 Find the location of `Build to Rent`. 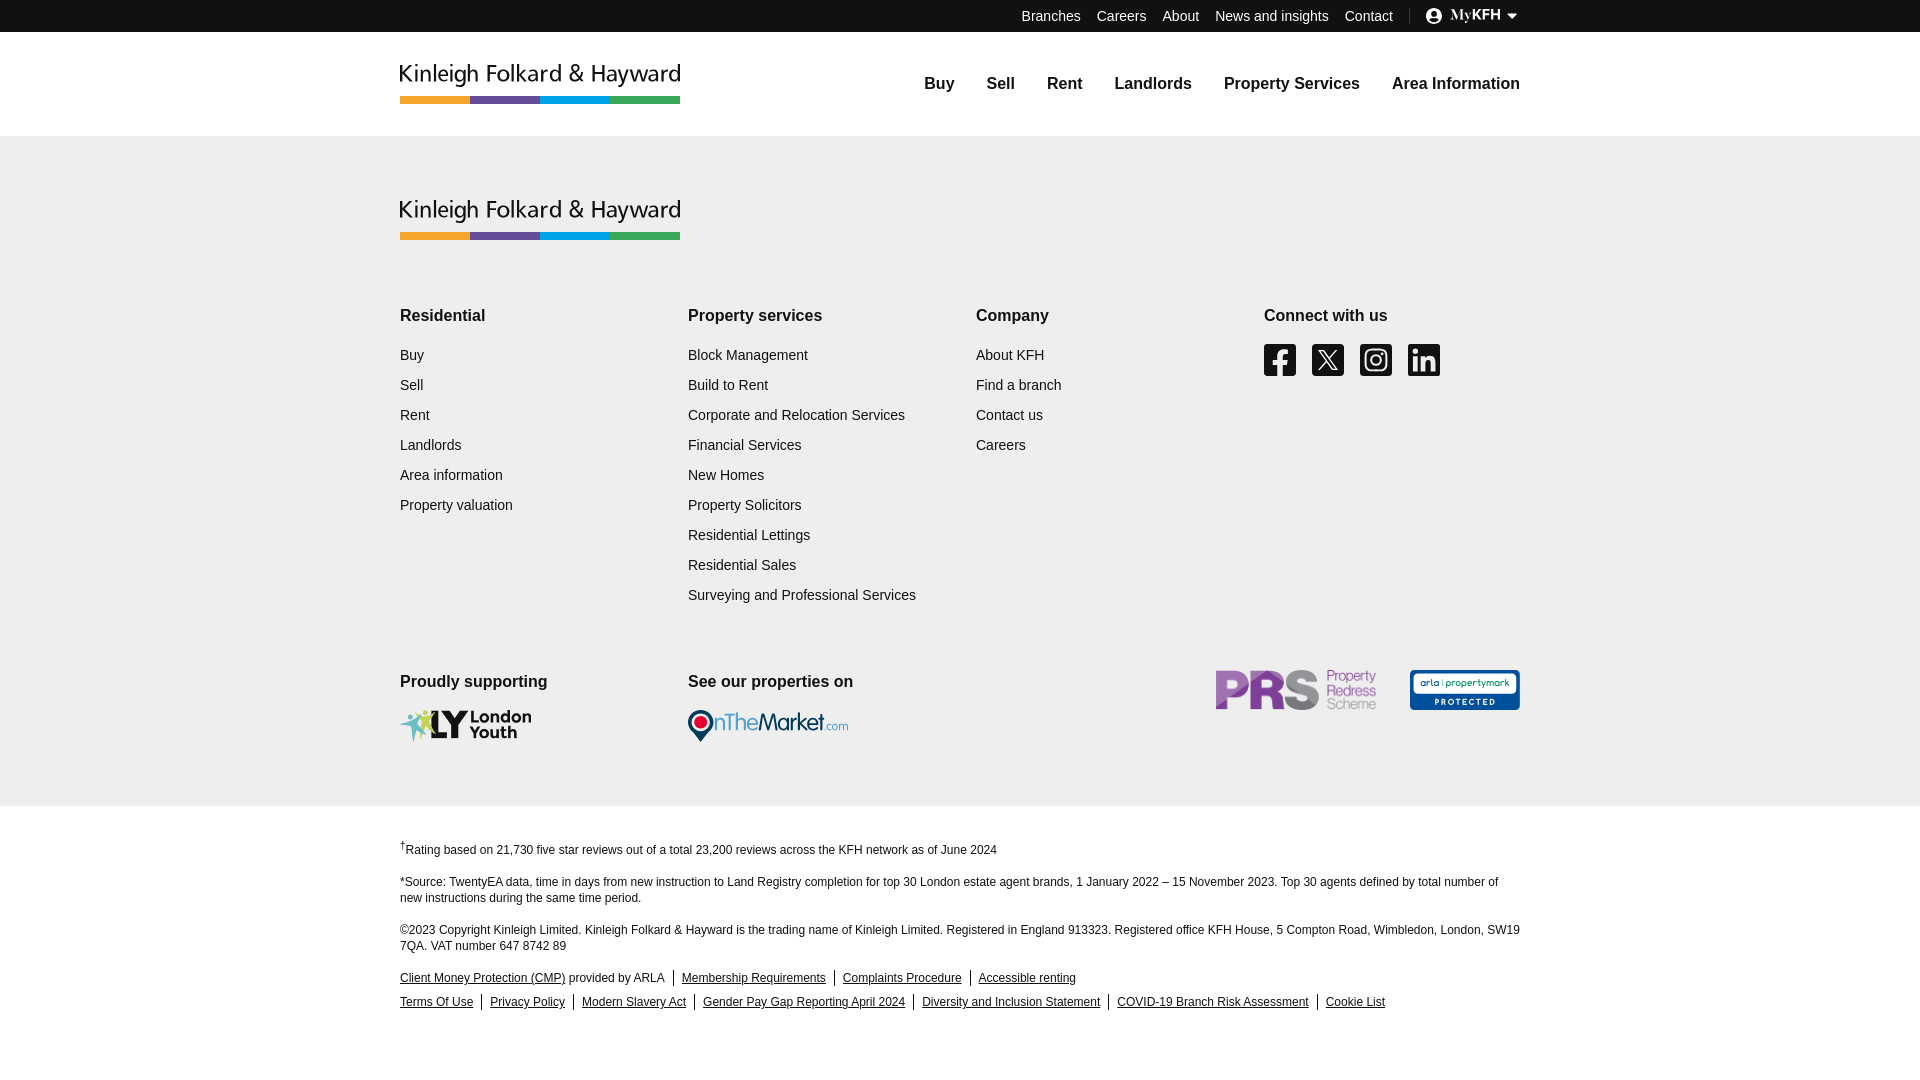

Build to Rent is located at coordinates (728, 384).